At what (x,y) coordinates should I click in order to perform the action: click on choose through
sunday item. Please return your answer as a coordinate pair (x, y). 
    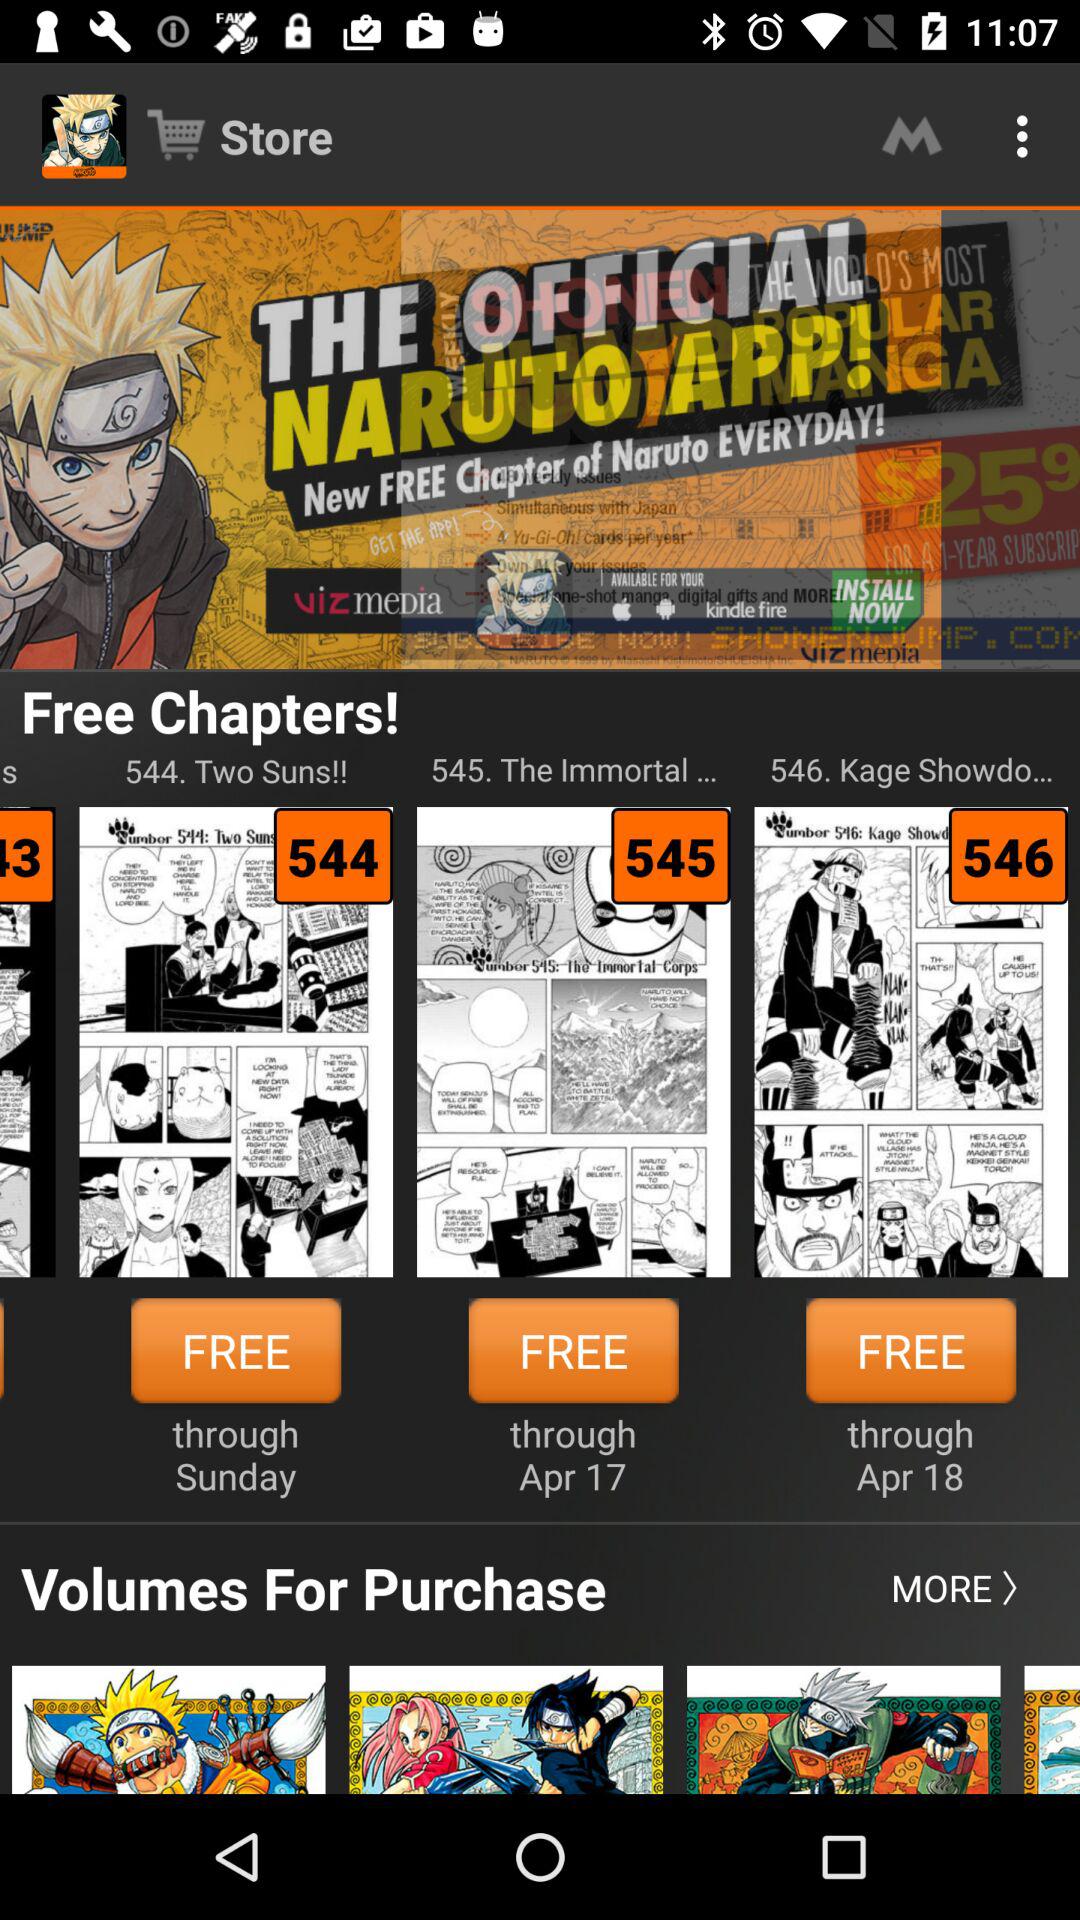
    Looking at the image, I should click on (236, 1454).